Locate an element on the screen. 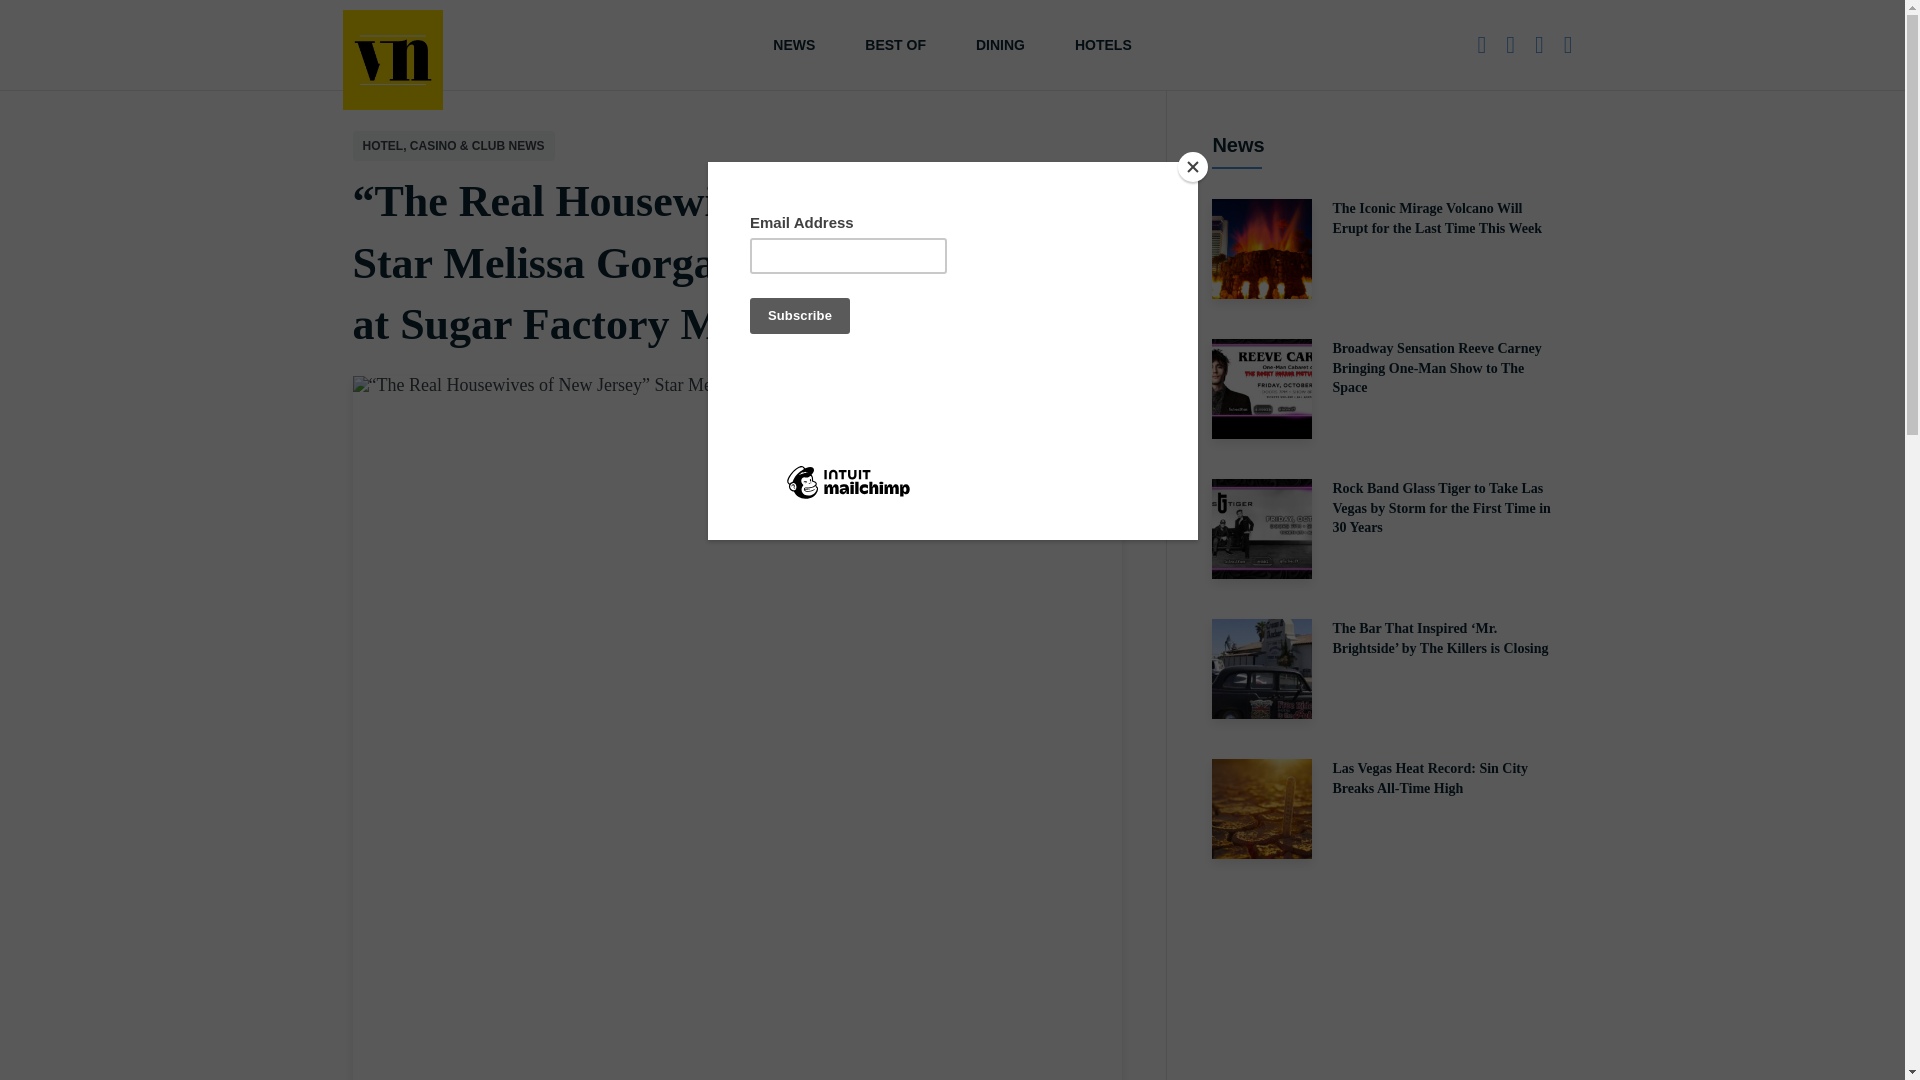  DINING is located at coordinates (1000, 44).